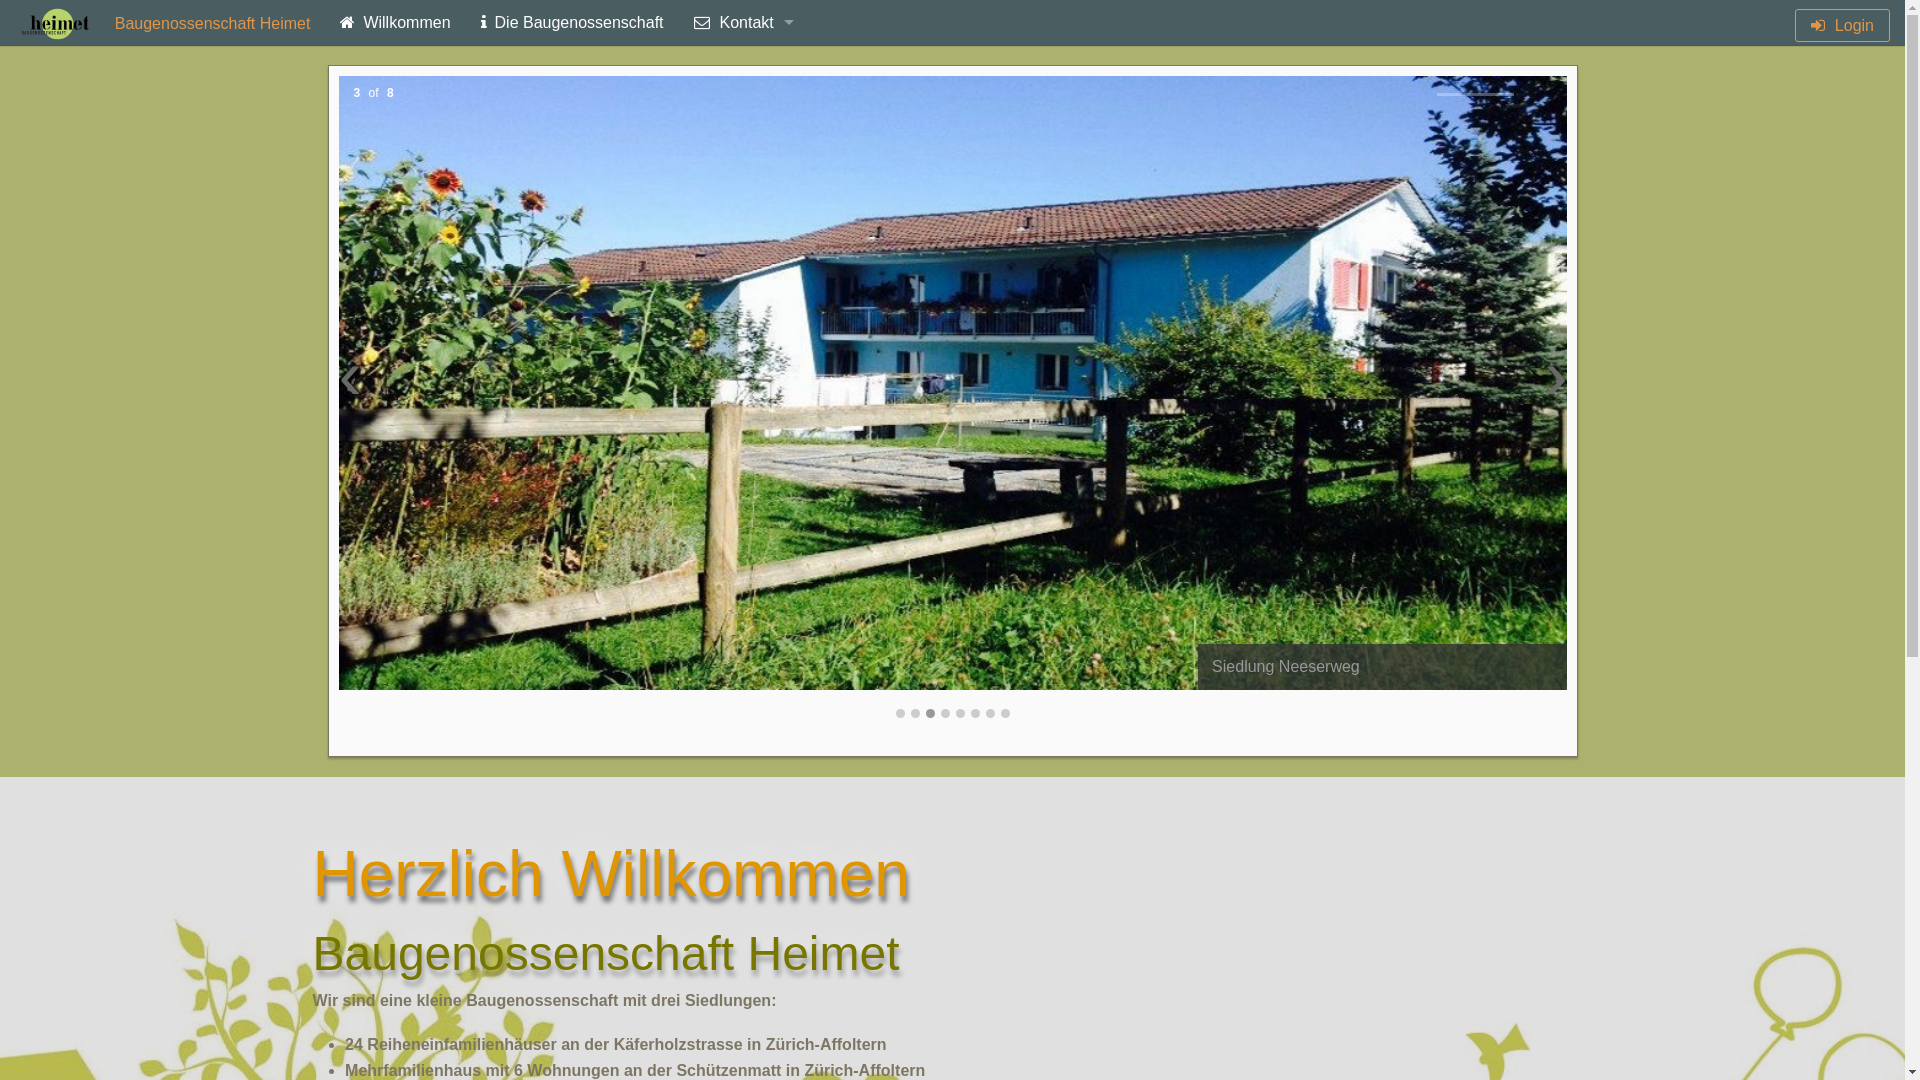  I want to click on Bewerbung, so click(744, 158).